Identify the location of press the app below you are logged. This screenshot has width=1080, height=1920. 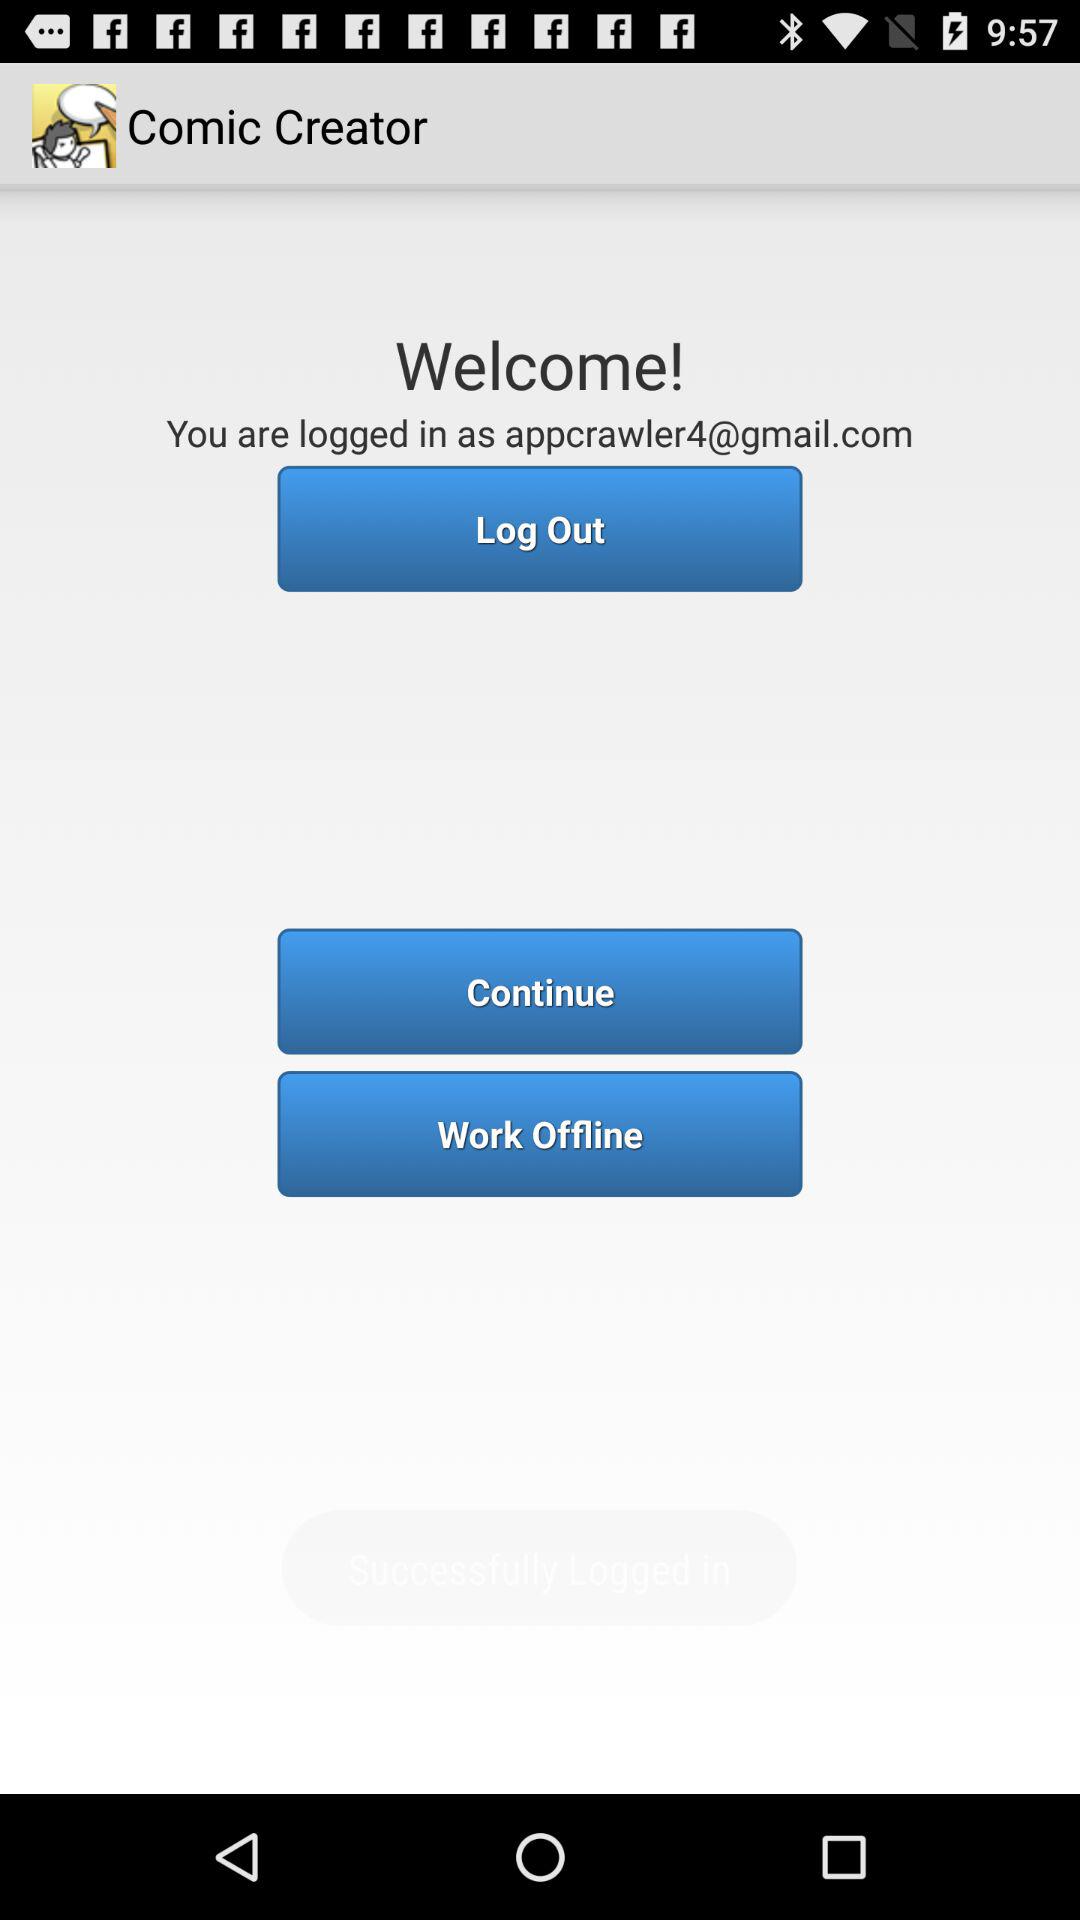
(540, 528).